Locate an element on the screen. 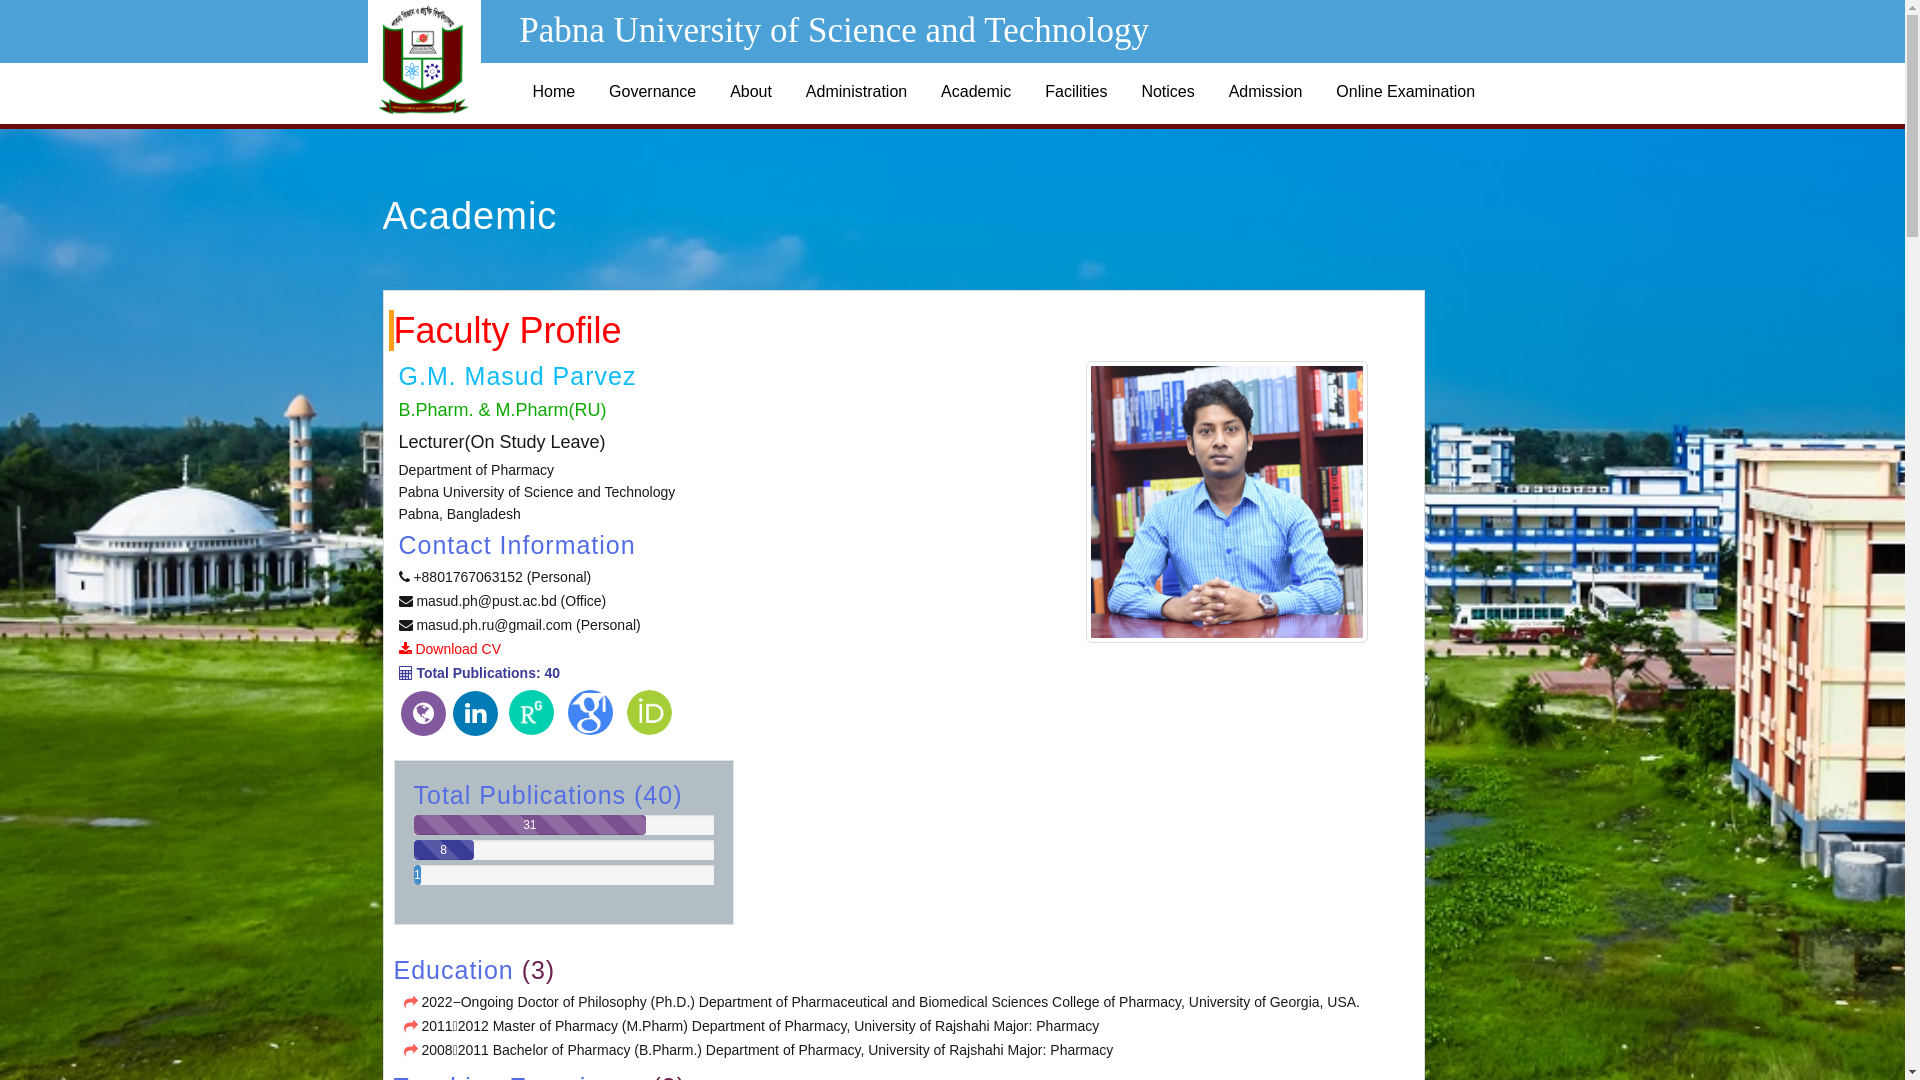 The height and width of the screenshot is (1080, 1920). Governance is located at coordinates (652, 92).